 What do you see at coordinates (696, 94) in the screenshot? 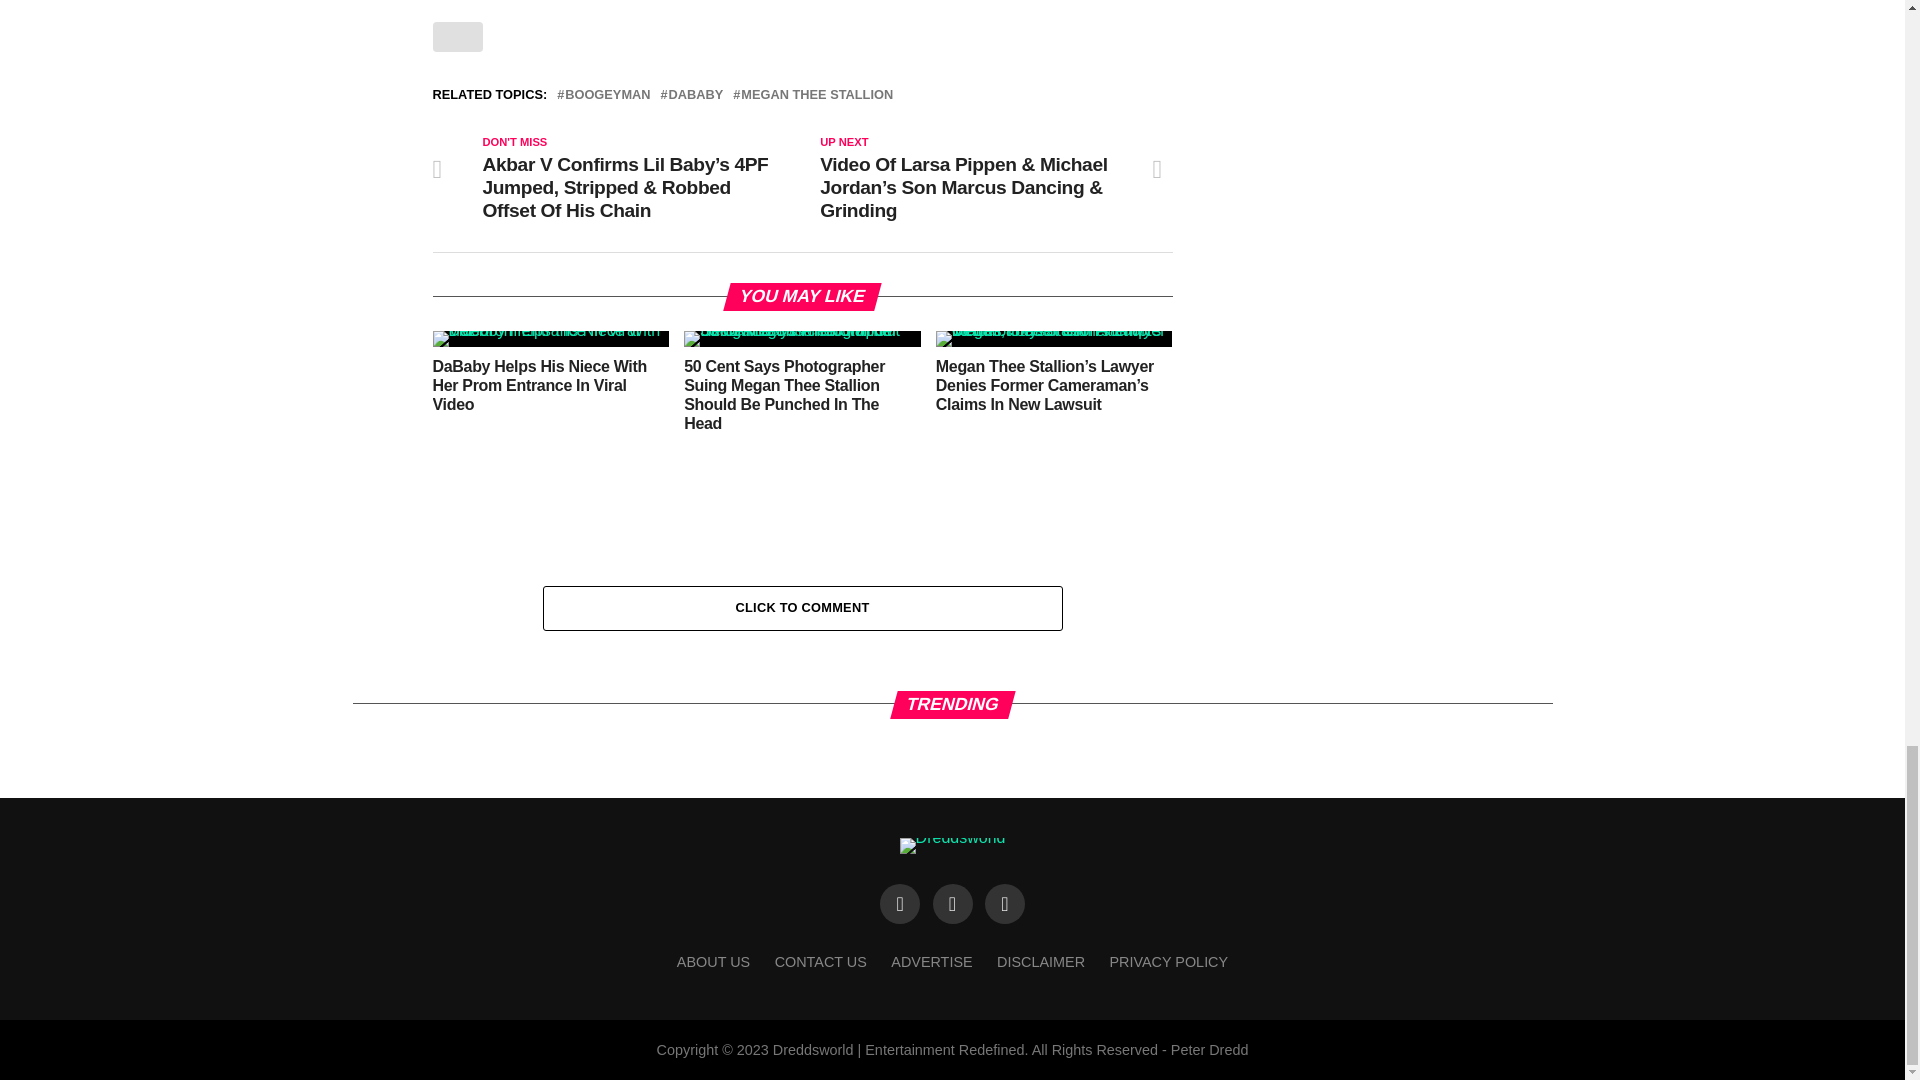
I see `DABABY` at bounding box center [696, 94].